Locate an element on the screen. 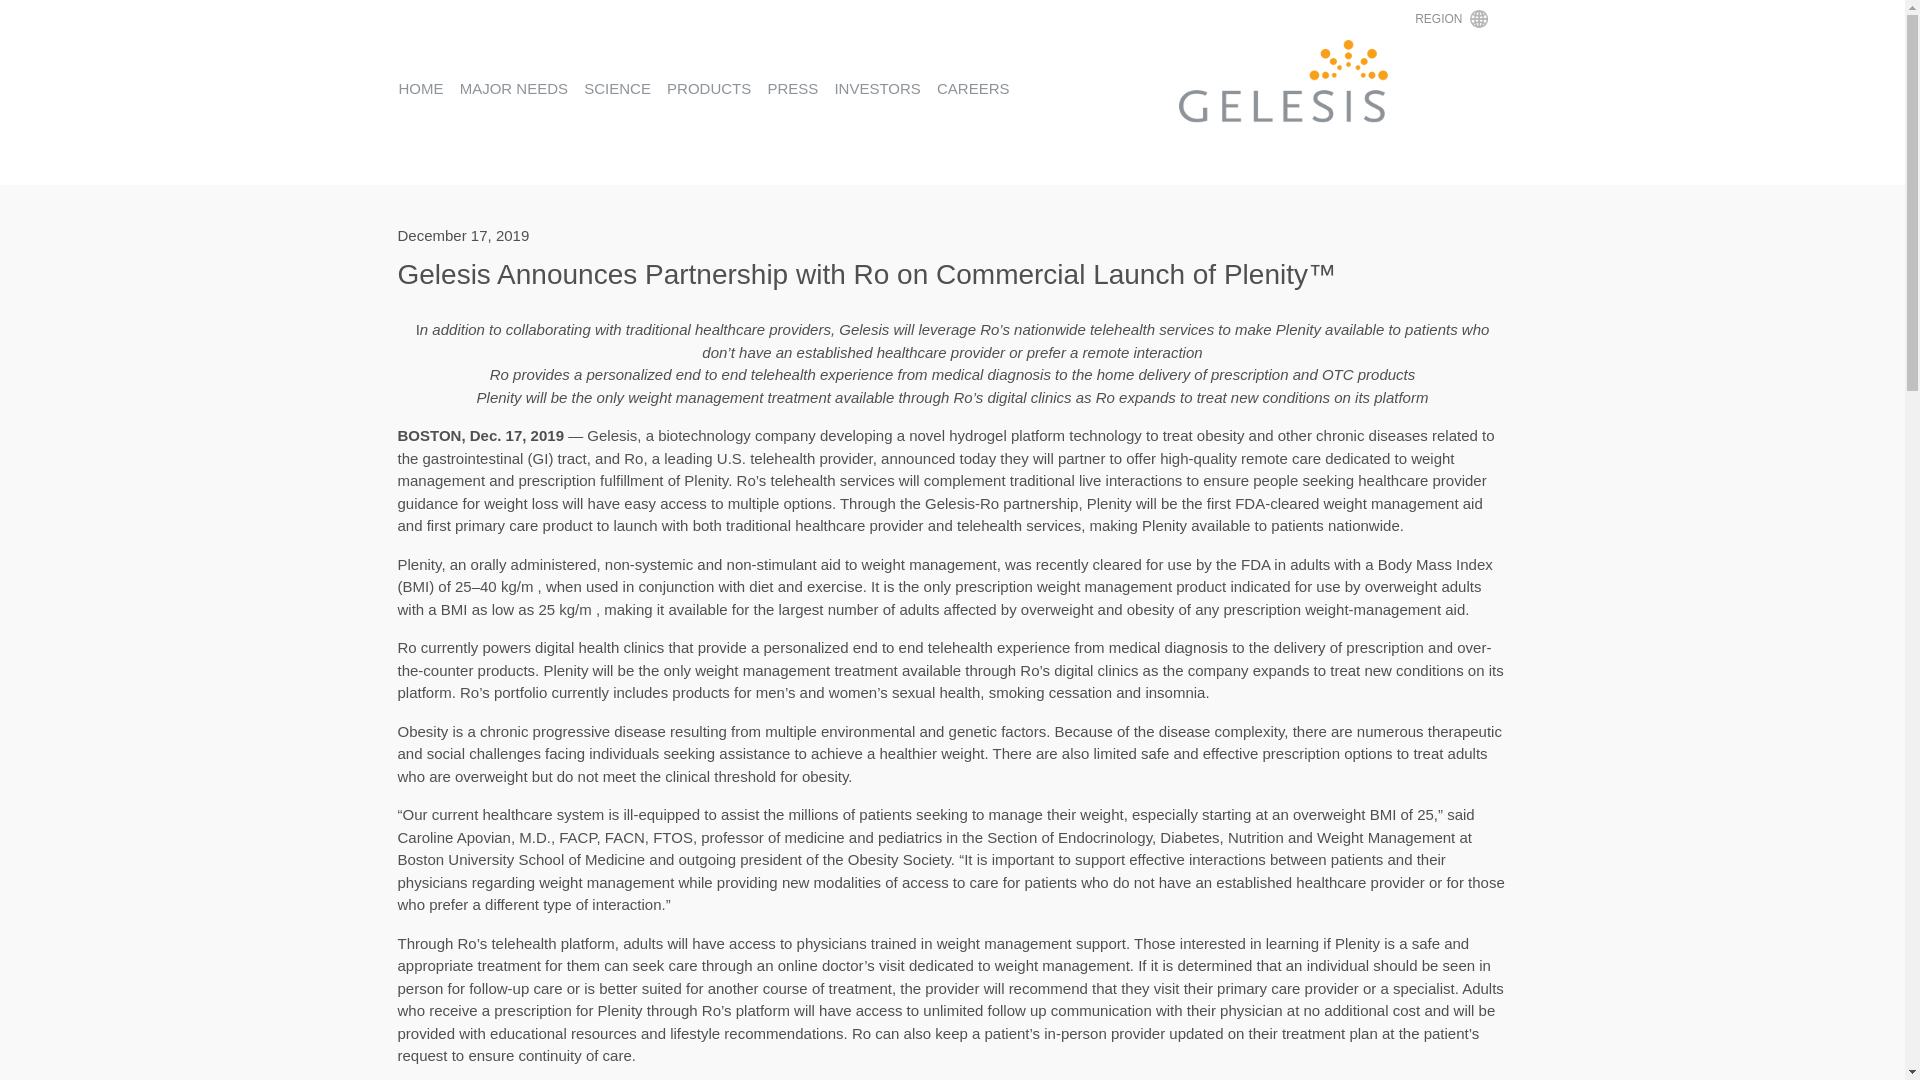 This screenshot has width=1920, height=1080. CAREERS is located at coordinates (972, 88).